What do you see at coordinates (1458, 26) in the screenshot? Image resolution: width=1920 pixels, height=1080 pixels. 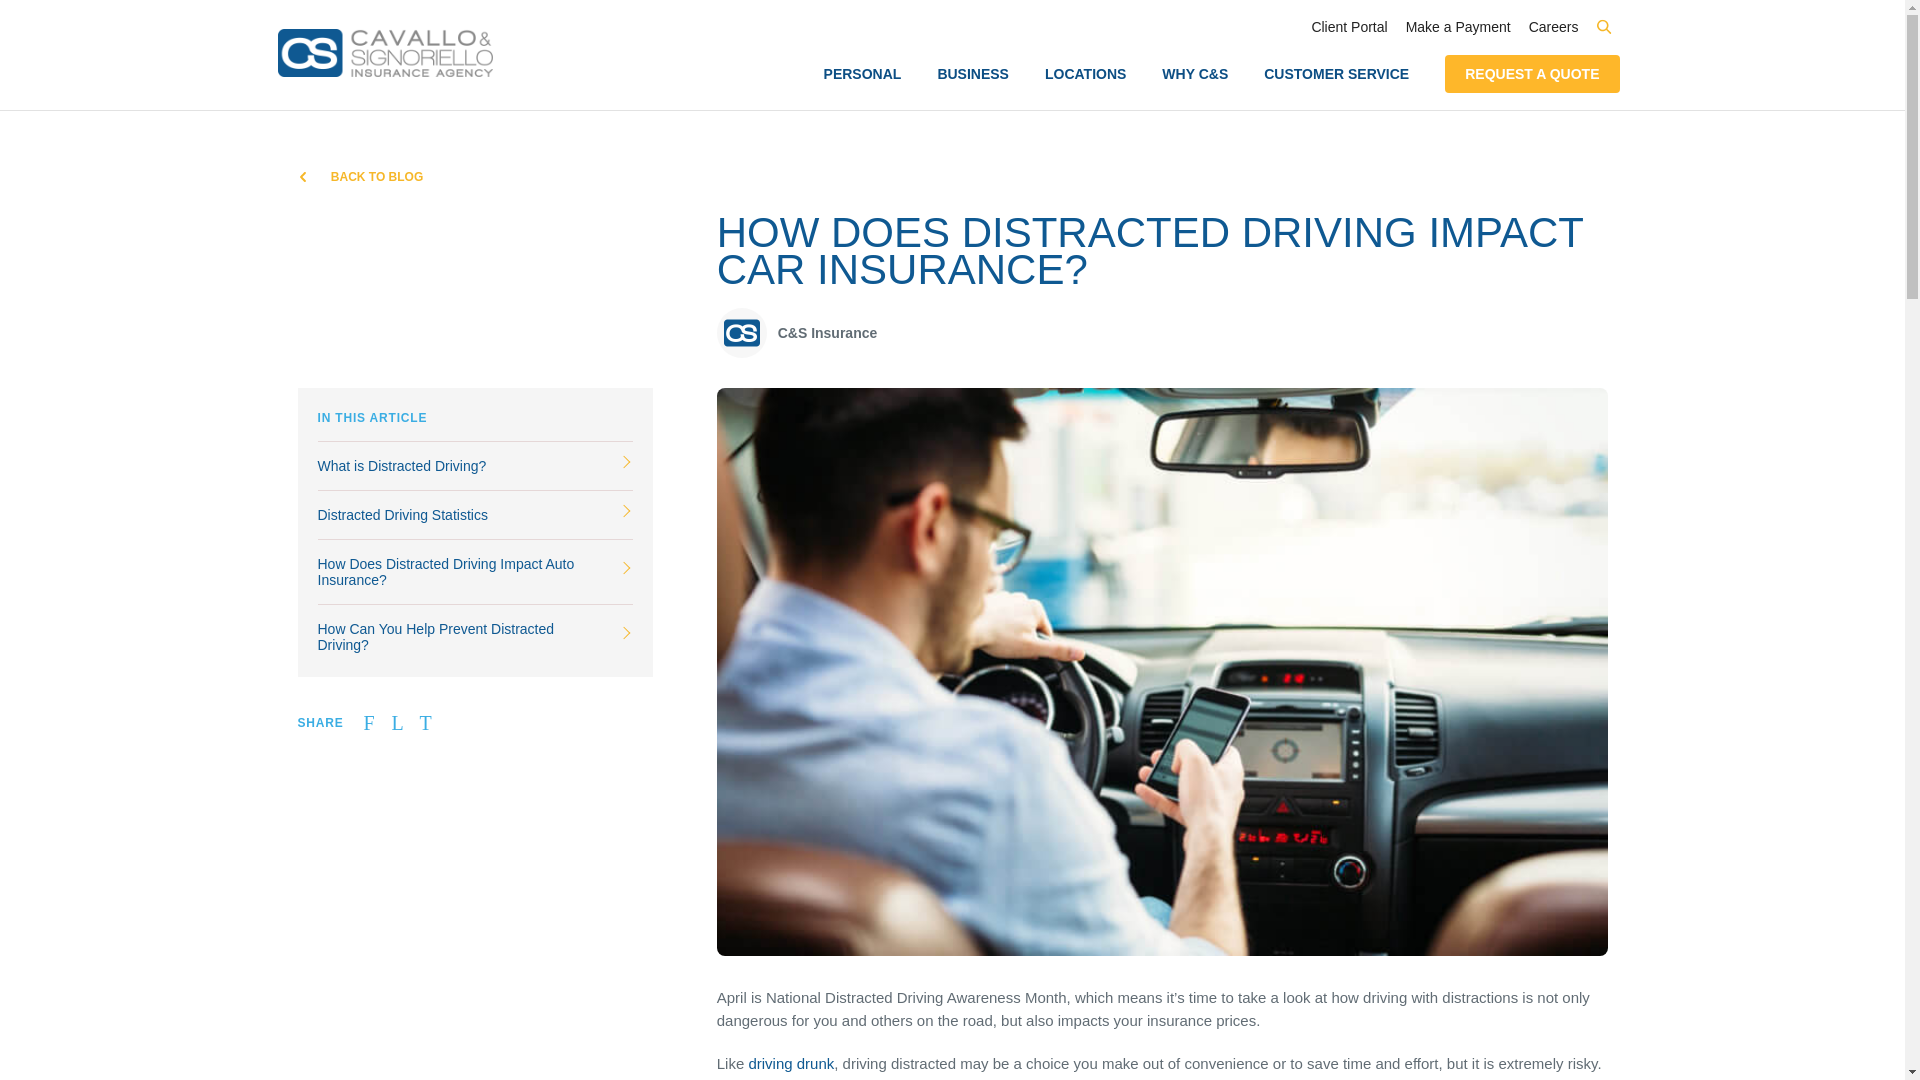 I see `Make a Payment` at bounding box center [1458, 26].